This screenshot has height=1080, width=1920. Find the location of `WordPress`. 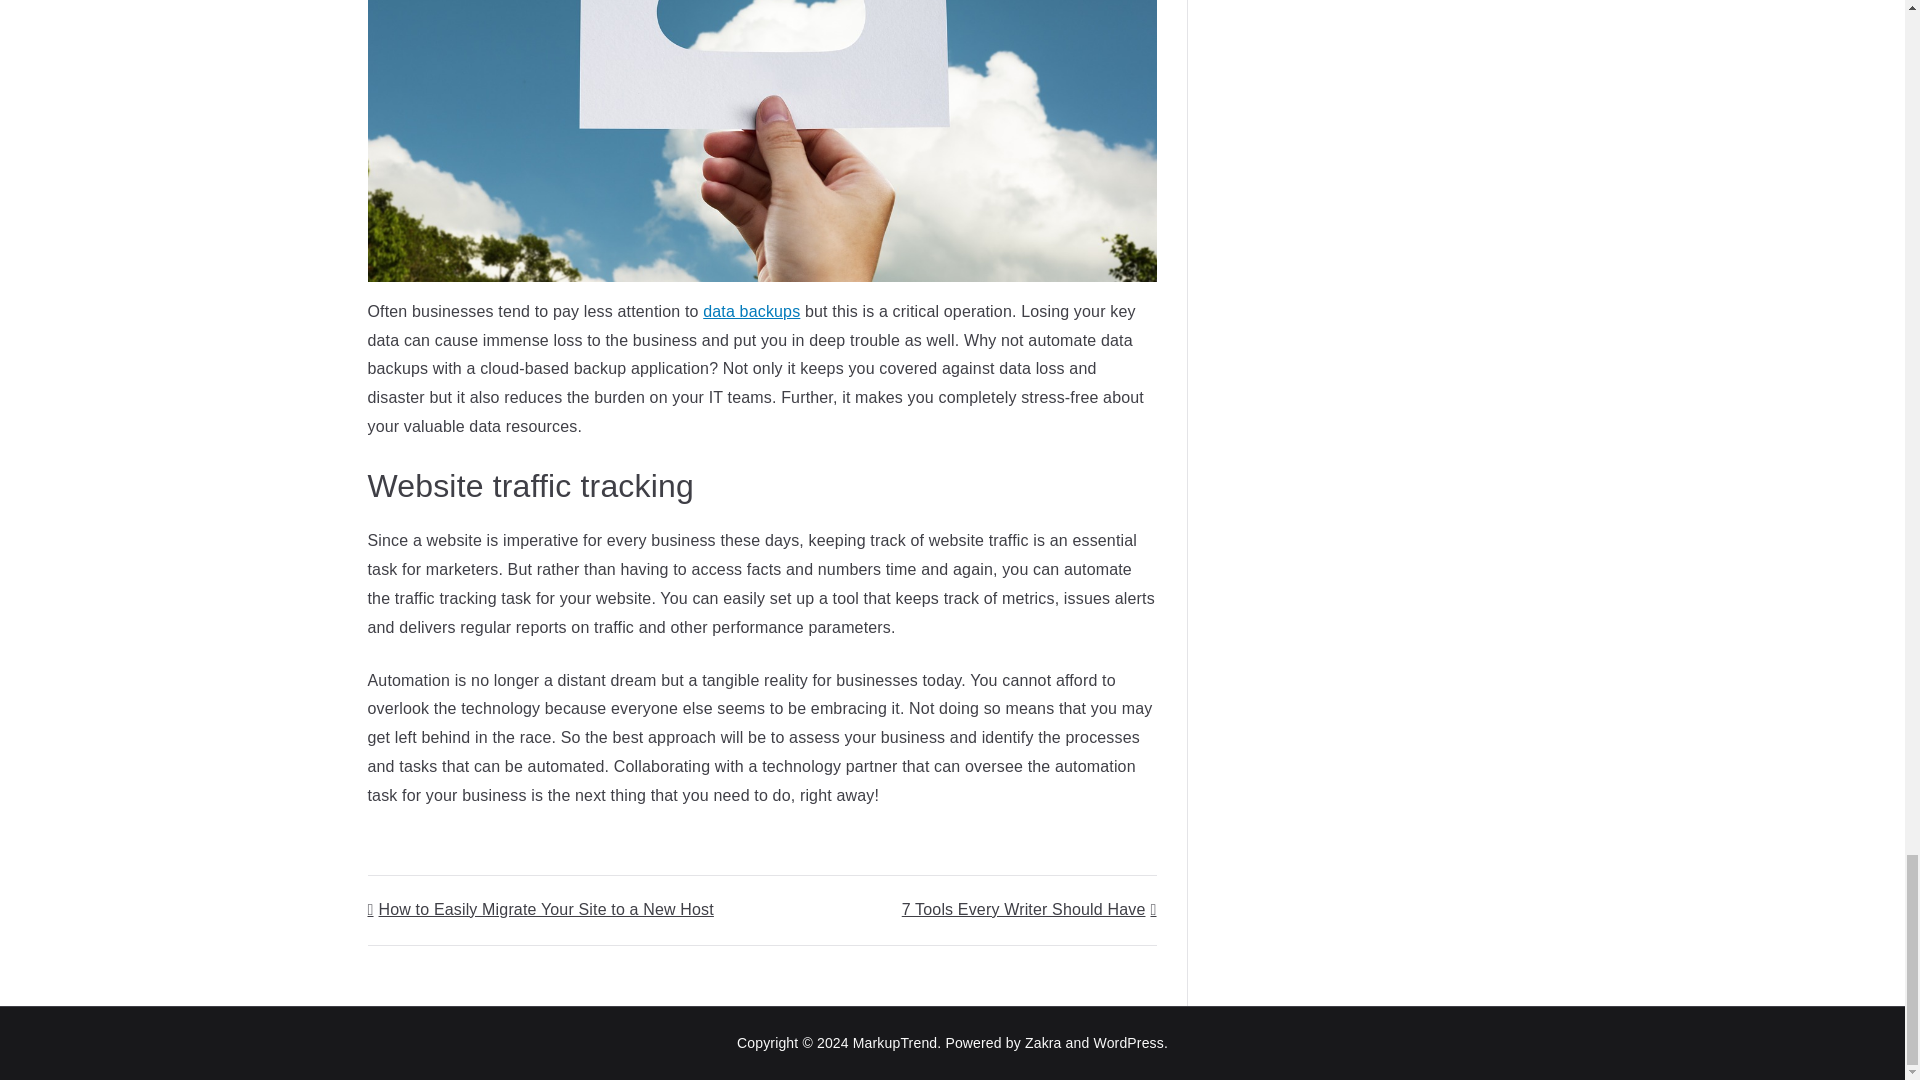

WordPress is located at coordinates (1128, 1042).